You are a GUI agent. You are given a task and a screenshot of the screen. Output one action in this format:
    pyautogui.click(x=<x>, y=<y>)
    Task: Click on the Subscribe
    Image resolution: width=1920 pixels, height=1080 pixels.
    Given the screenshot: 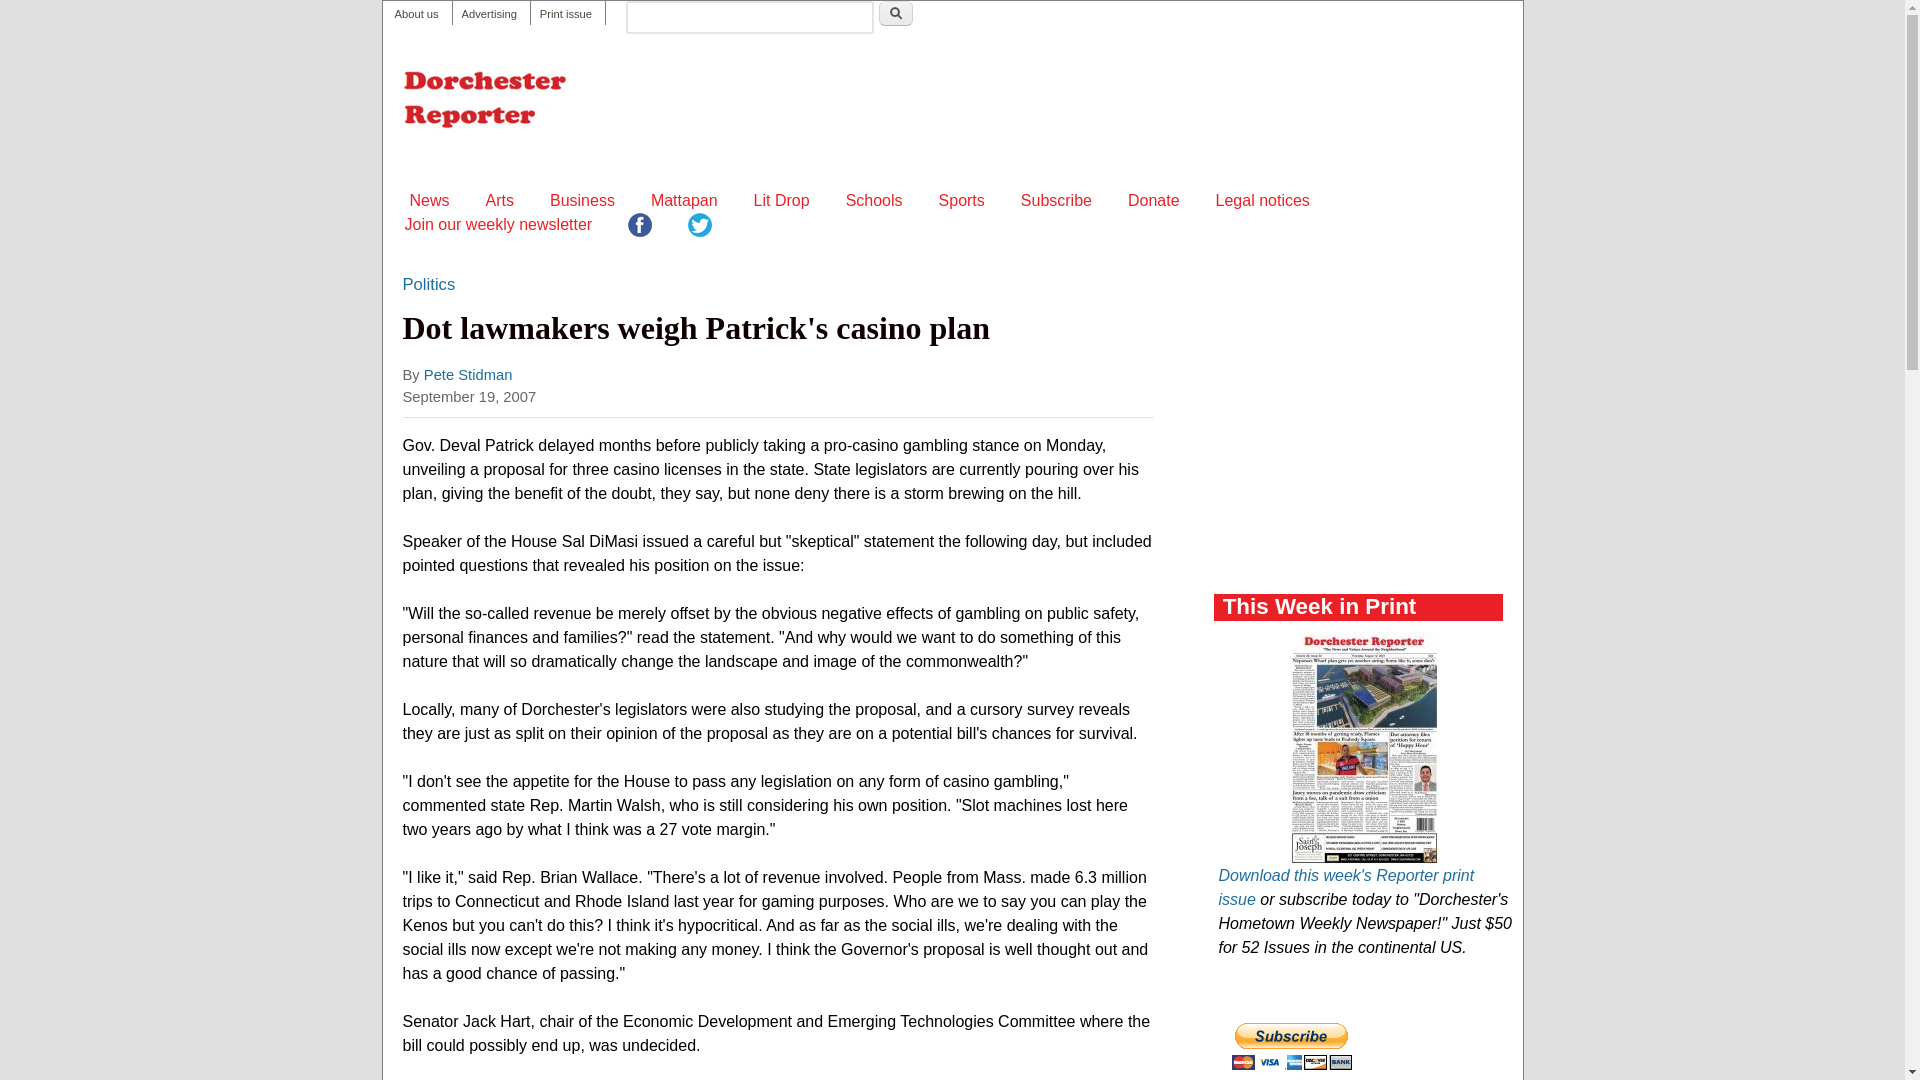 What is the action you would take?
    pyautogui.click(x=1056, y=200)
    